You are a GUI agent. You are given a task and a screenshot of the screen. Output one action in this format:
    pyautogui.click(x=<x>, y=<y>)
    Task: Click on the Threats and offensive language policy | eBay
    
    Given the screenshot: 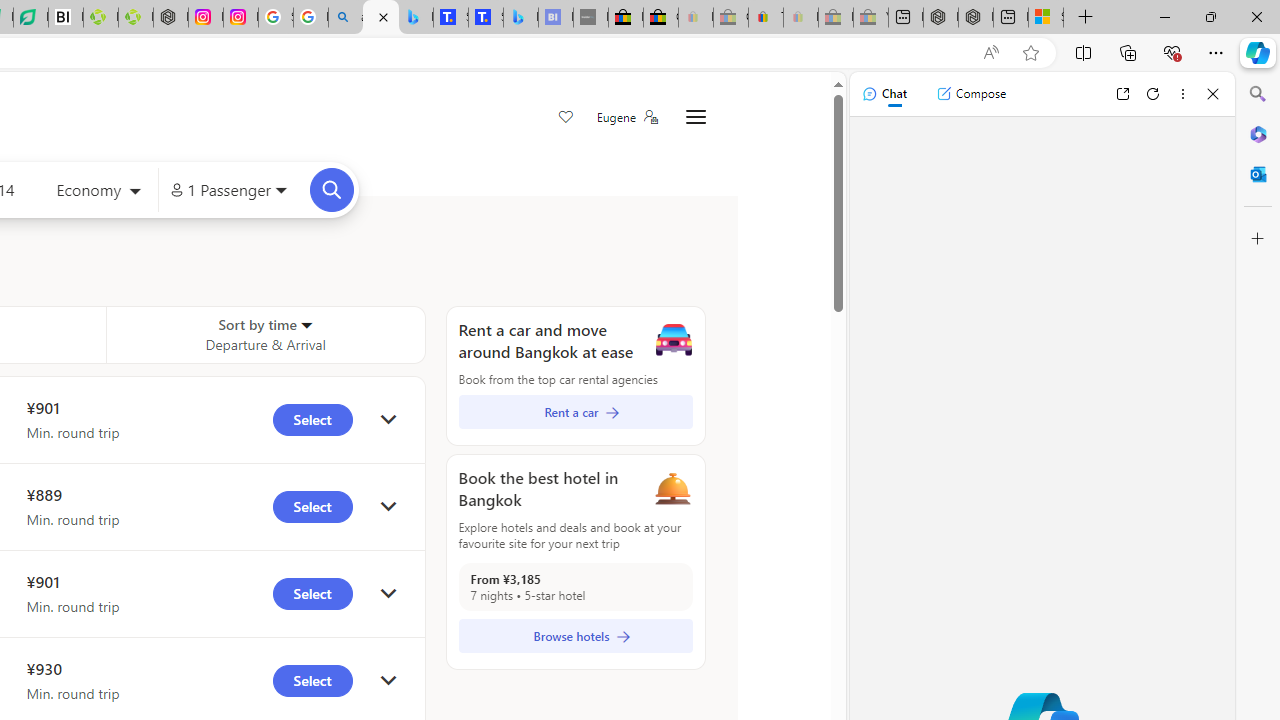 What is the action you would take?
    pyautogui.click(x=766, y=18)
    